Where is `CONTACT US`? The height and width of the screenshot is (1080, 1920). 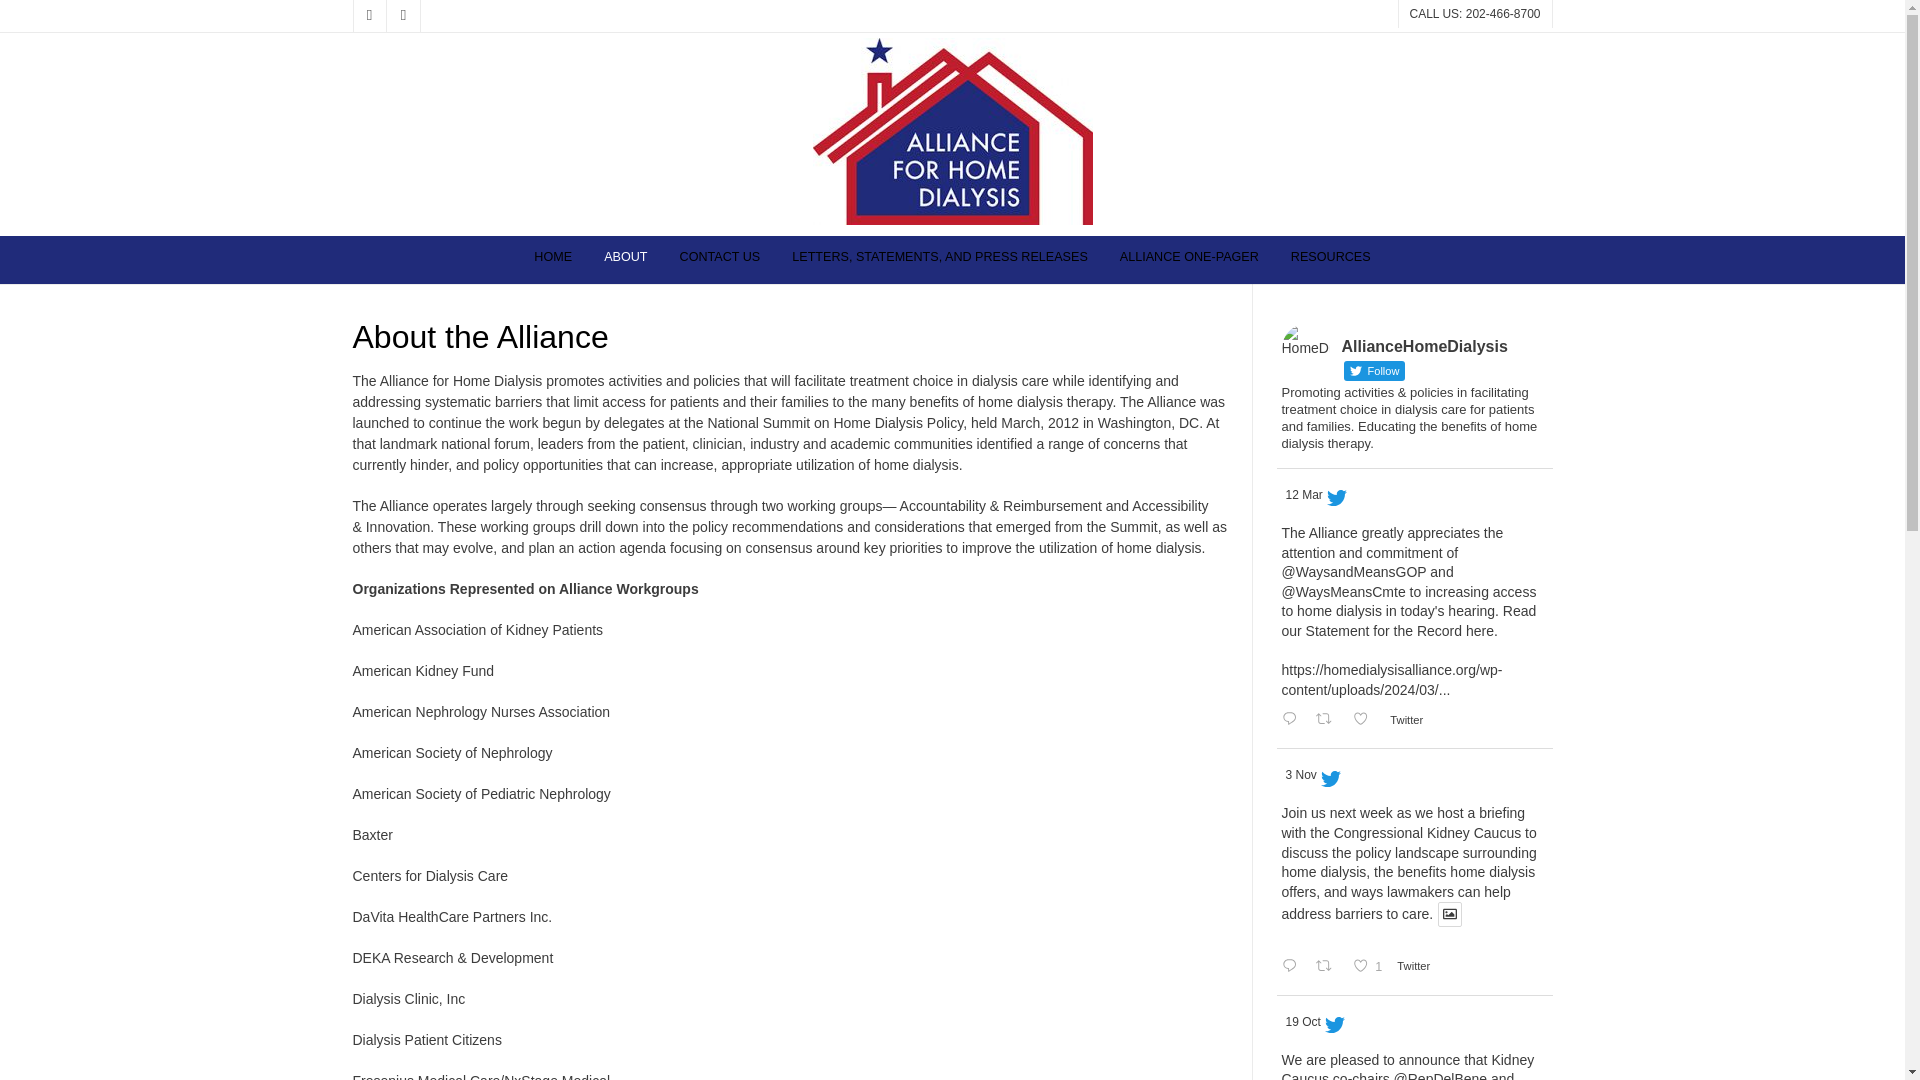
CONTACT US is located at coordinates (720, 260).